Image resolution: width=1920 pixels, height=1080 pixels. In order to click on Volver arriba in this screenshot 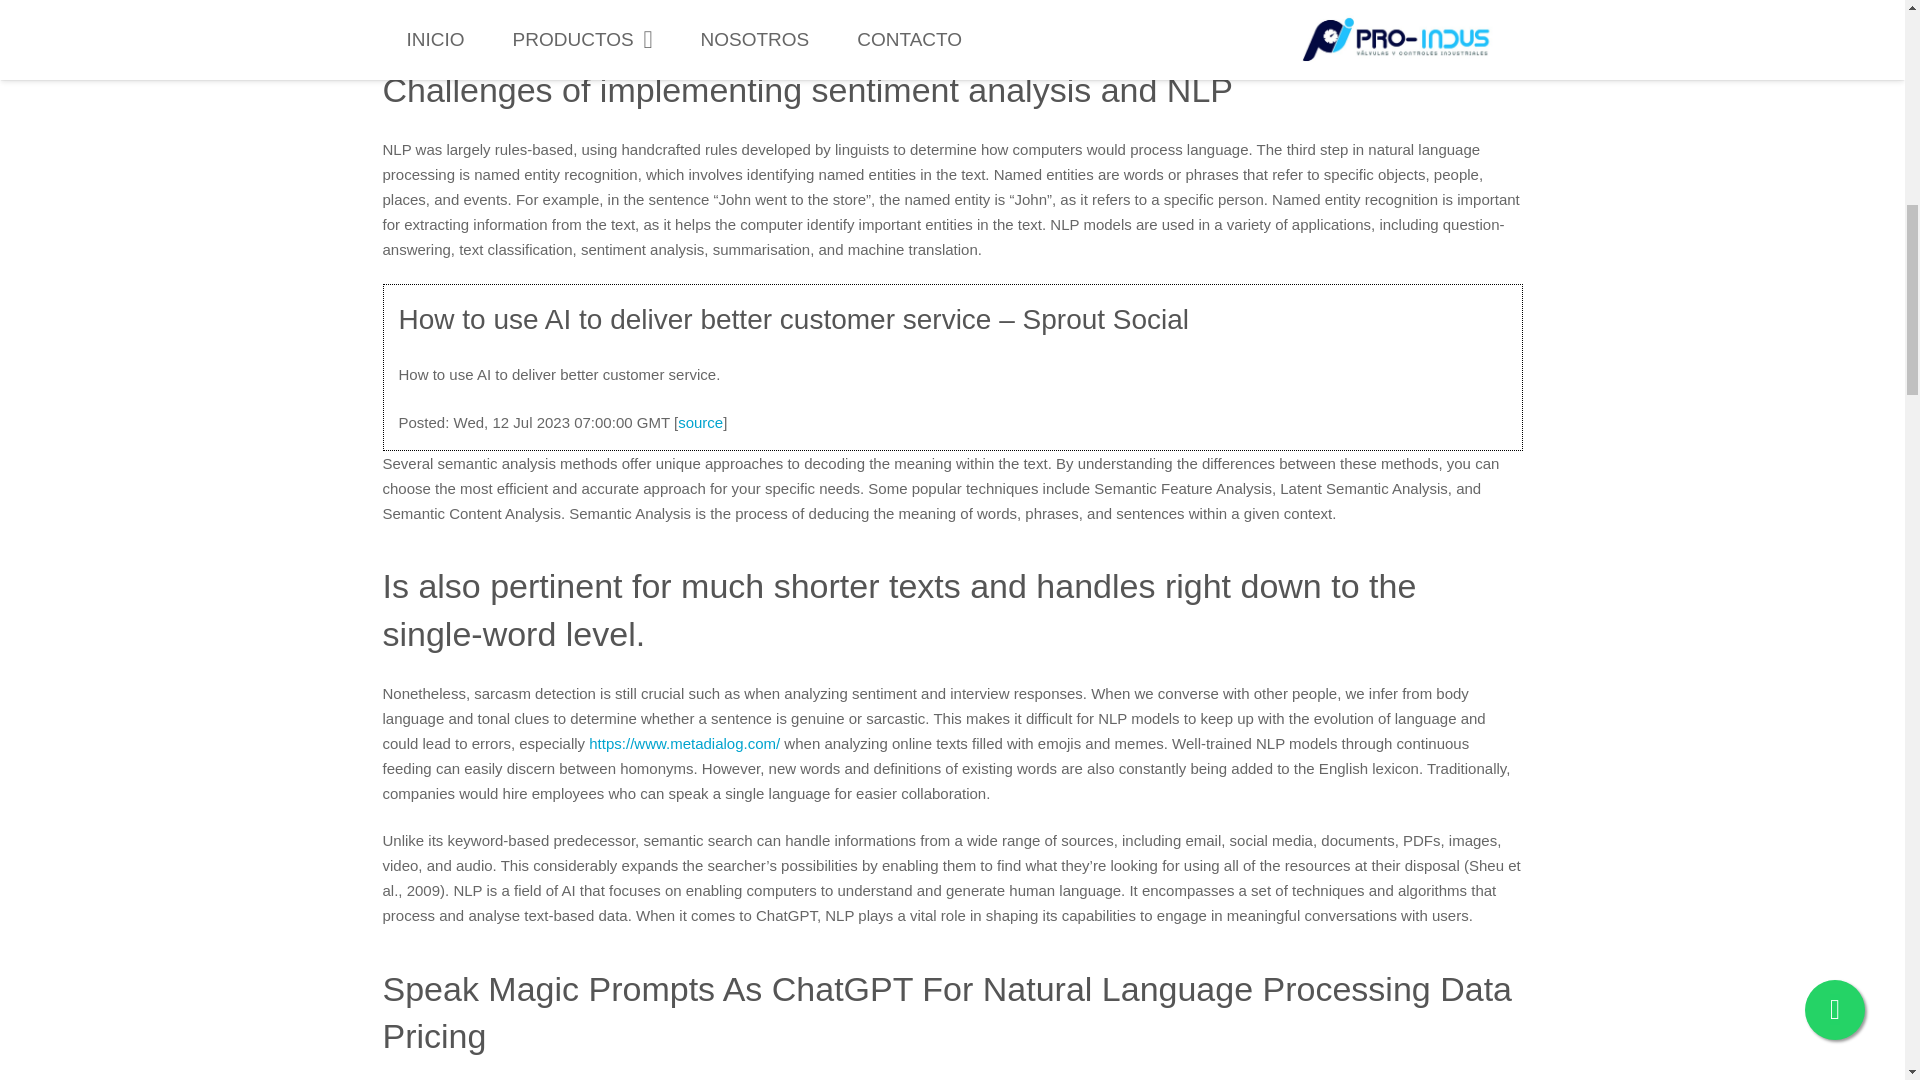, I will do `click(1864, 34)`.